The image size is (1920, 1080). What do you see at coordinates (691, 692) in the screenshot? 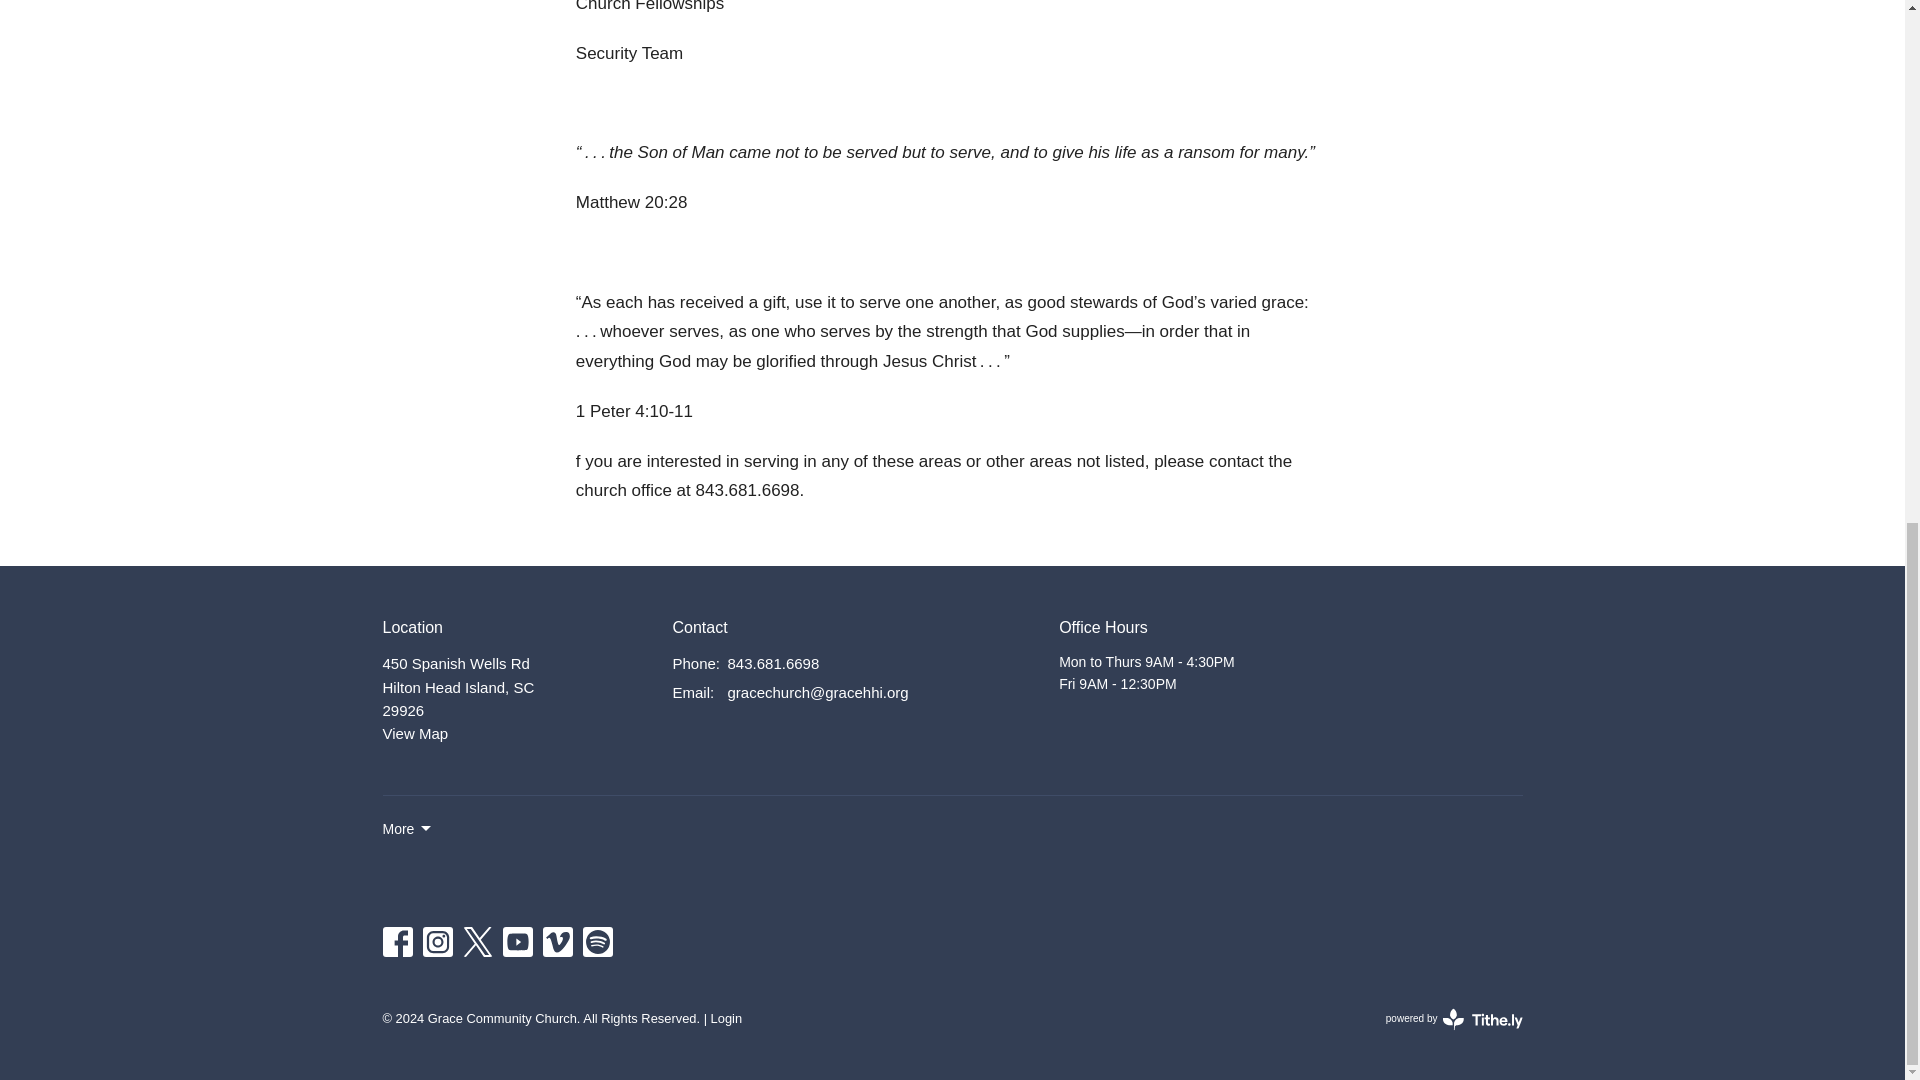
I see `More` at bounding box center [691, 692].